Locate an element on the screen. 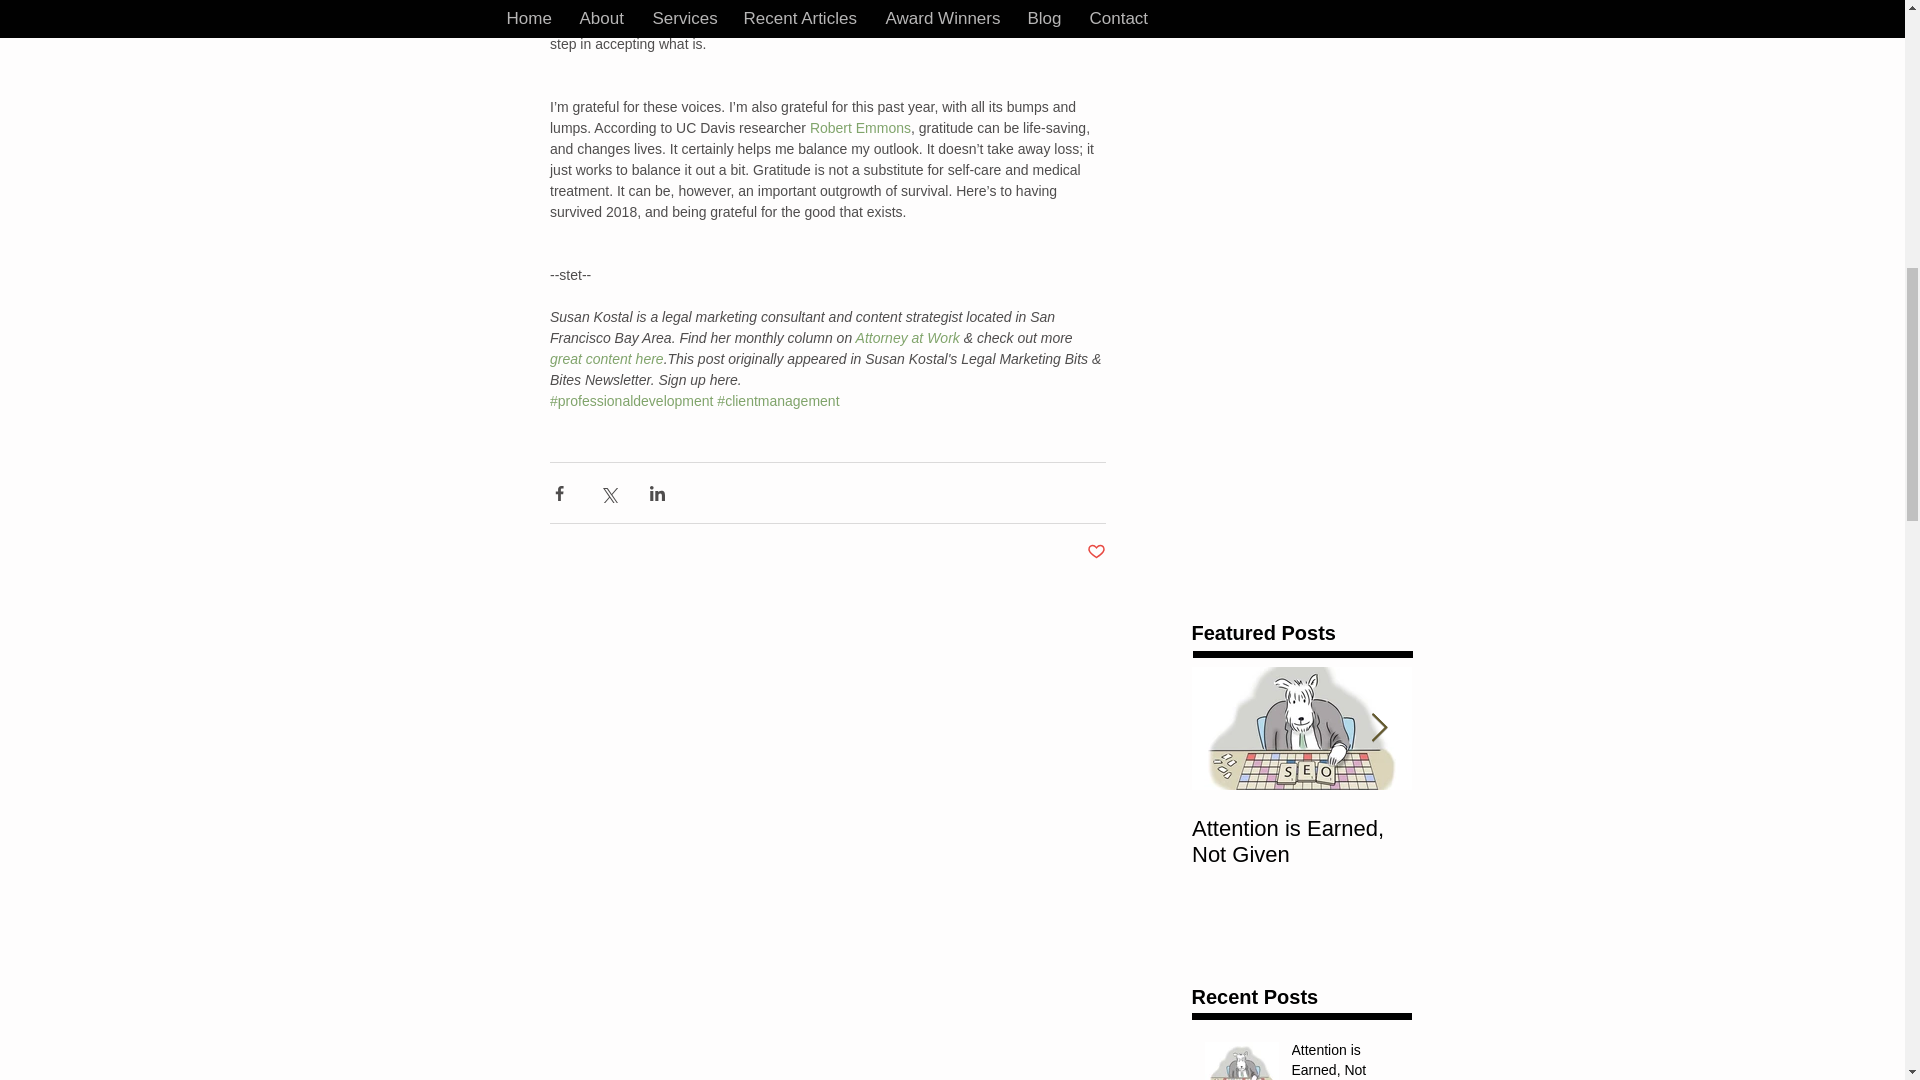  Robert Emmons is located at coordinates (859, 128).